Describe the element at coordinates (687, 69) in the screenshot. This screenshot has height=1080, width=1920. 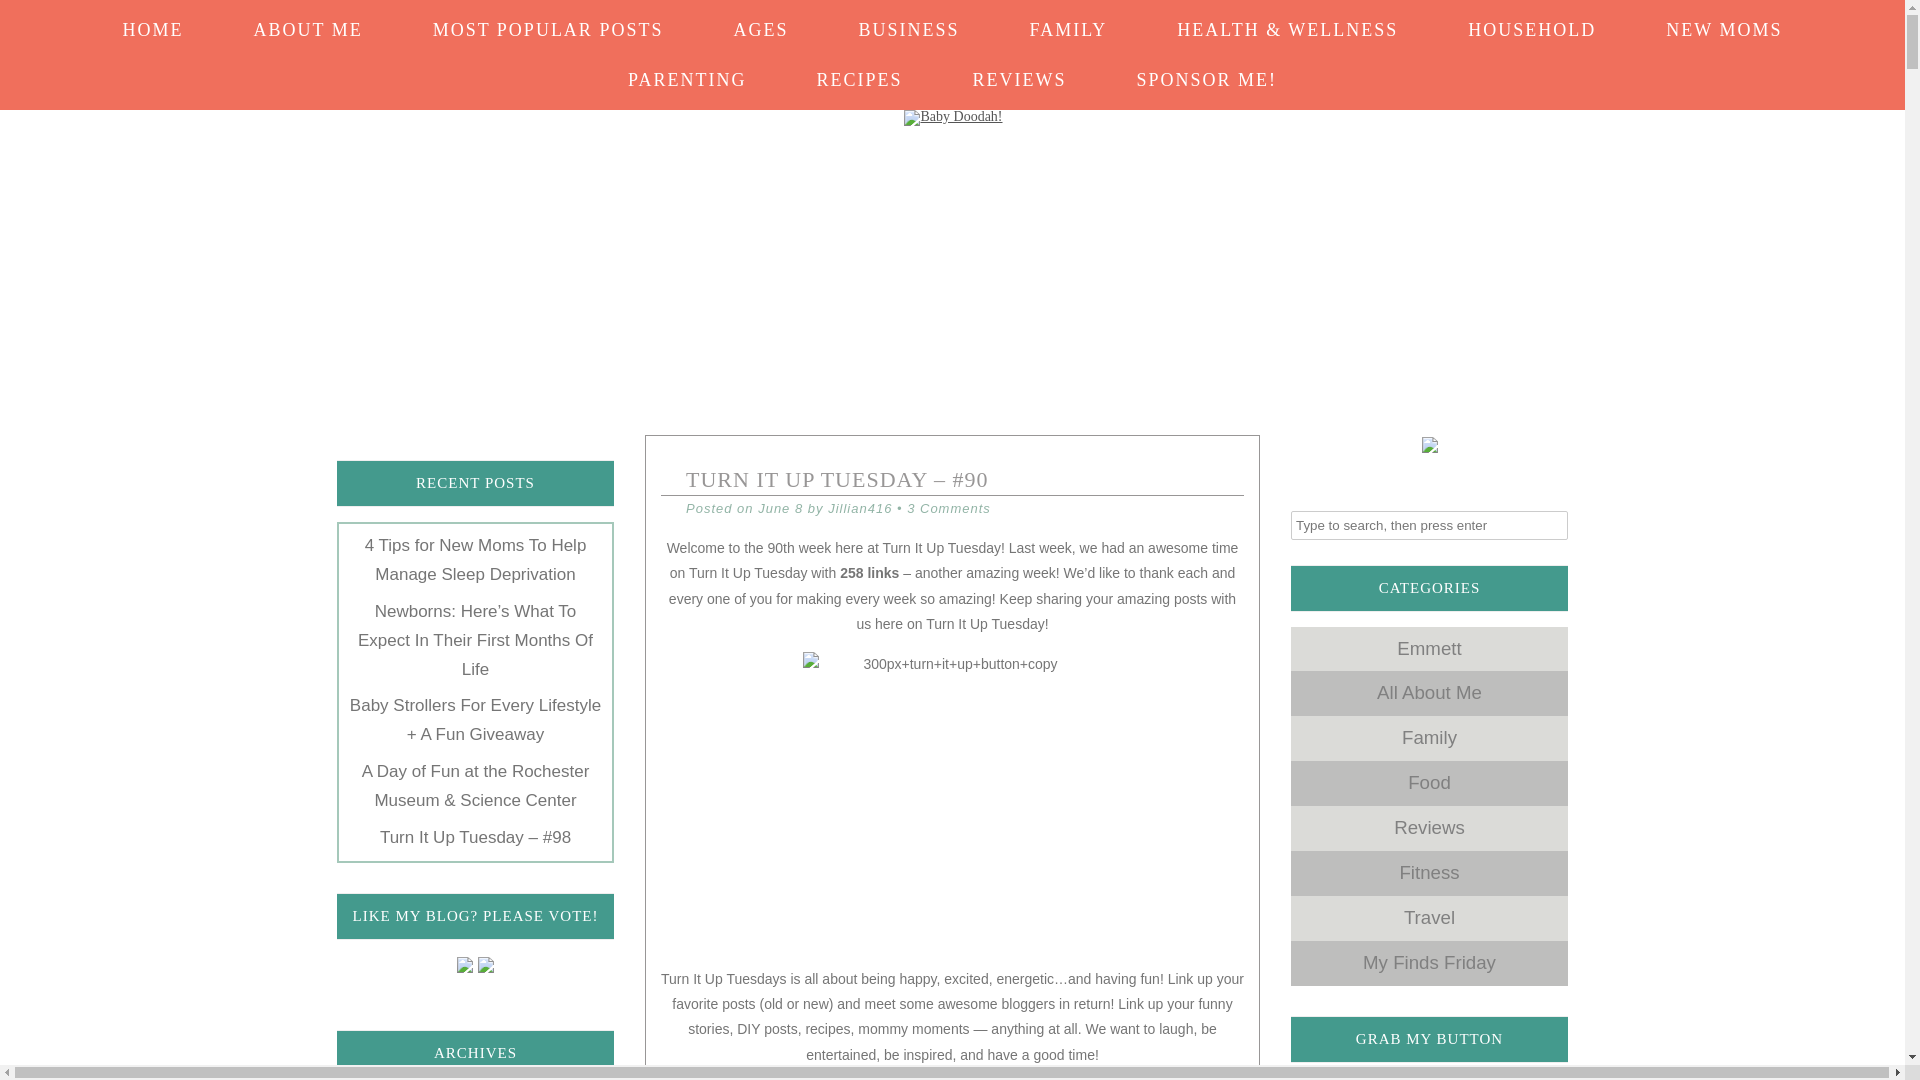
I see `PARENTING` at that location.